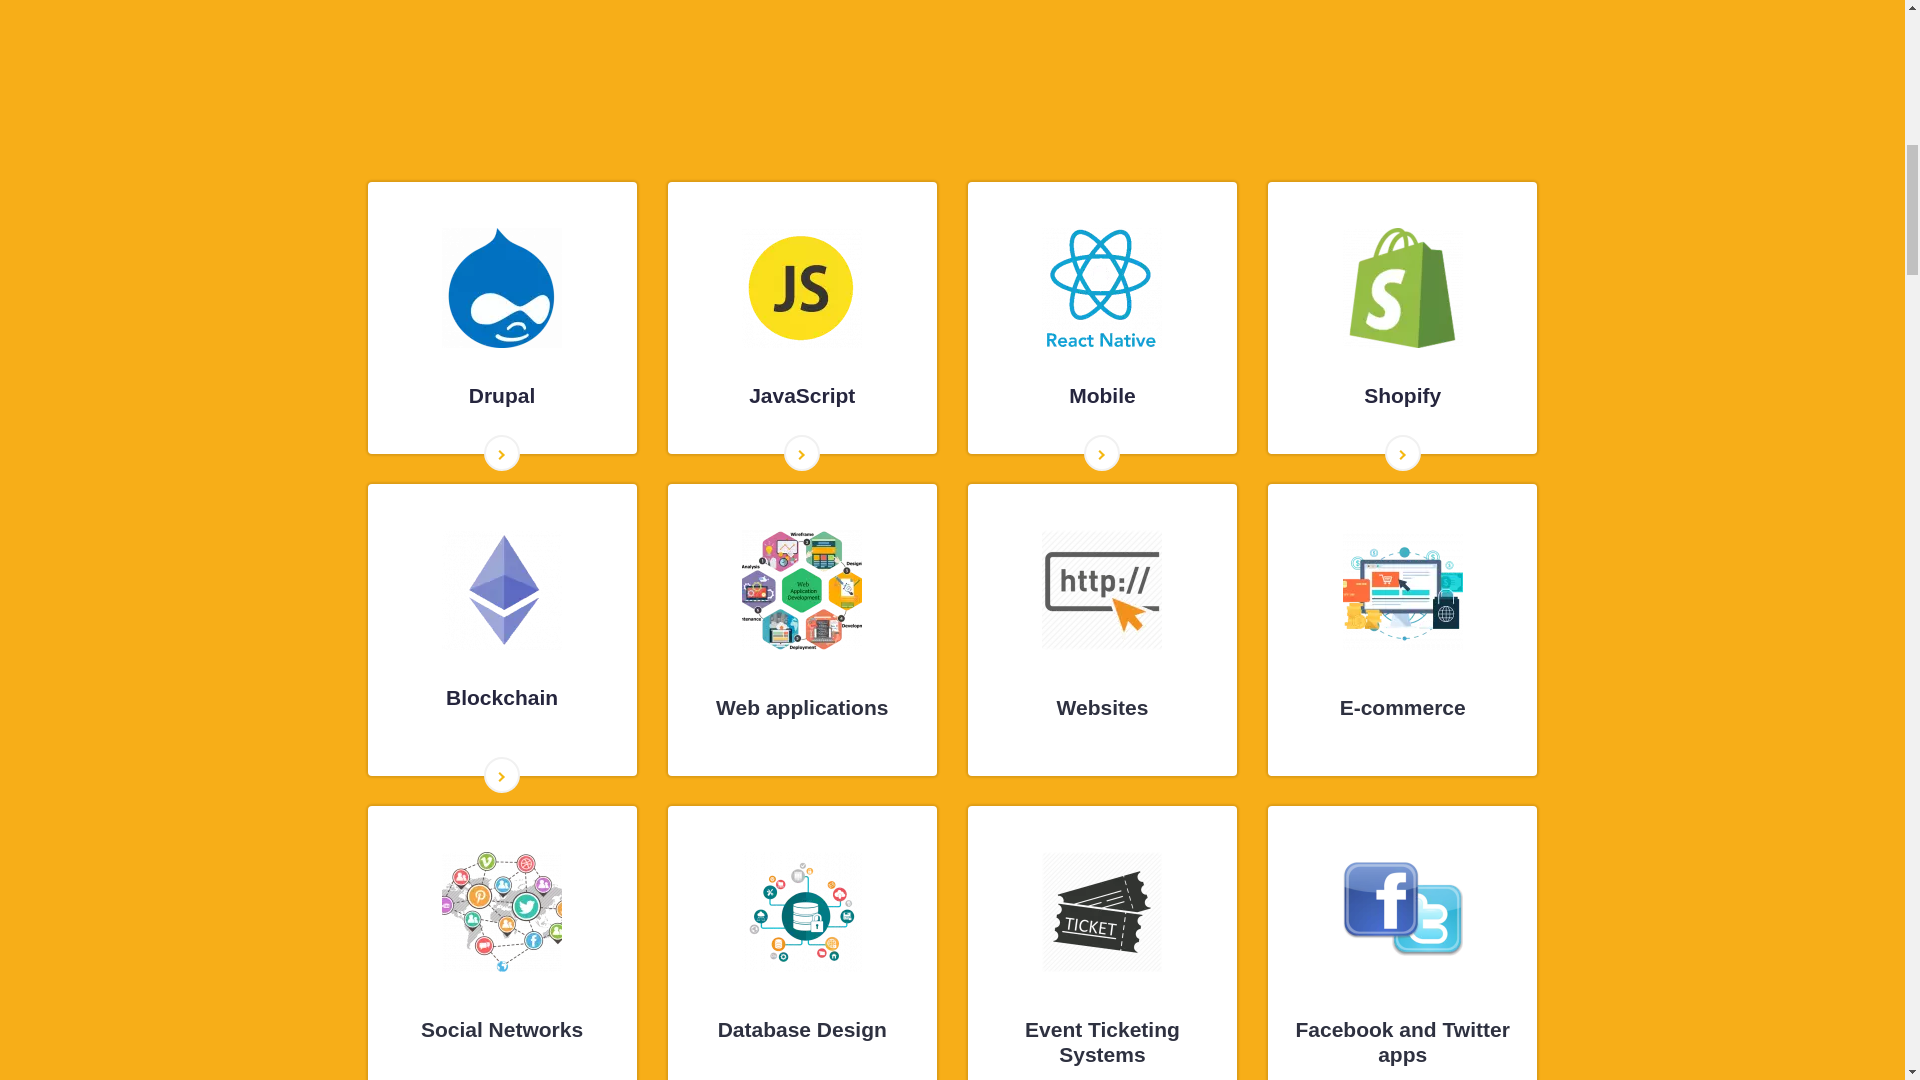 This screenshot has width=1920, height=1080. Describe the element at coordinates (802, 394) in the screenshot. I see `JavaScript` at that location.